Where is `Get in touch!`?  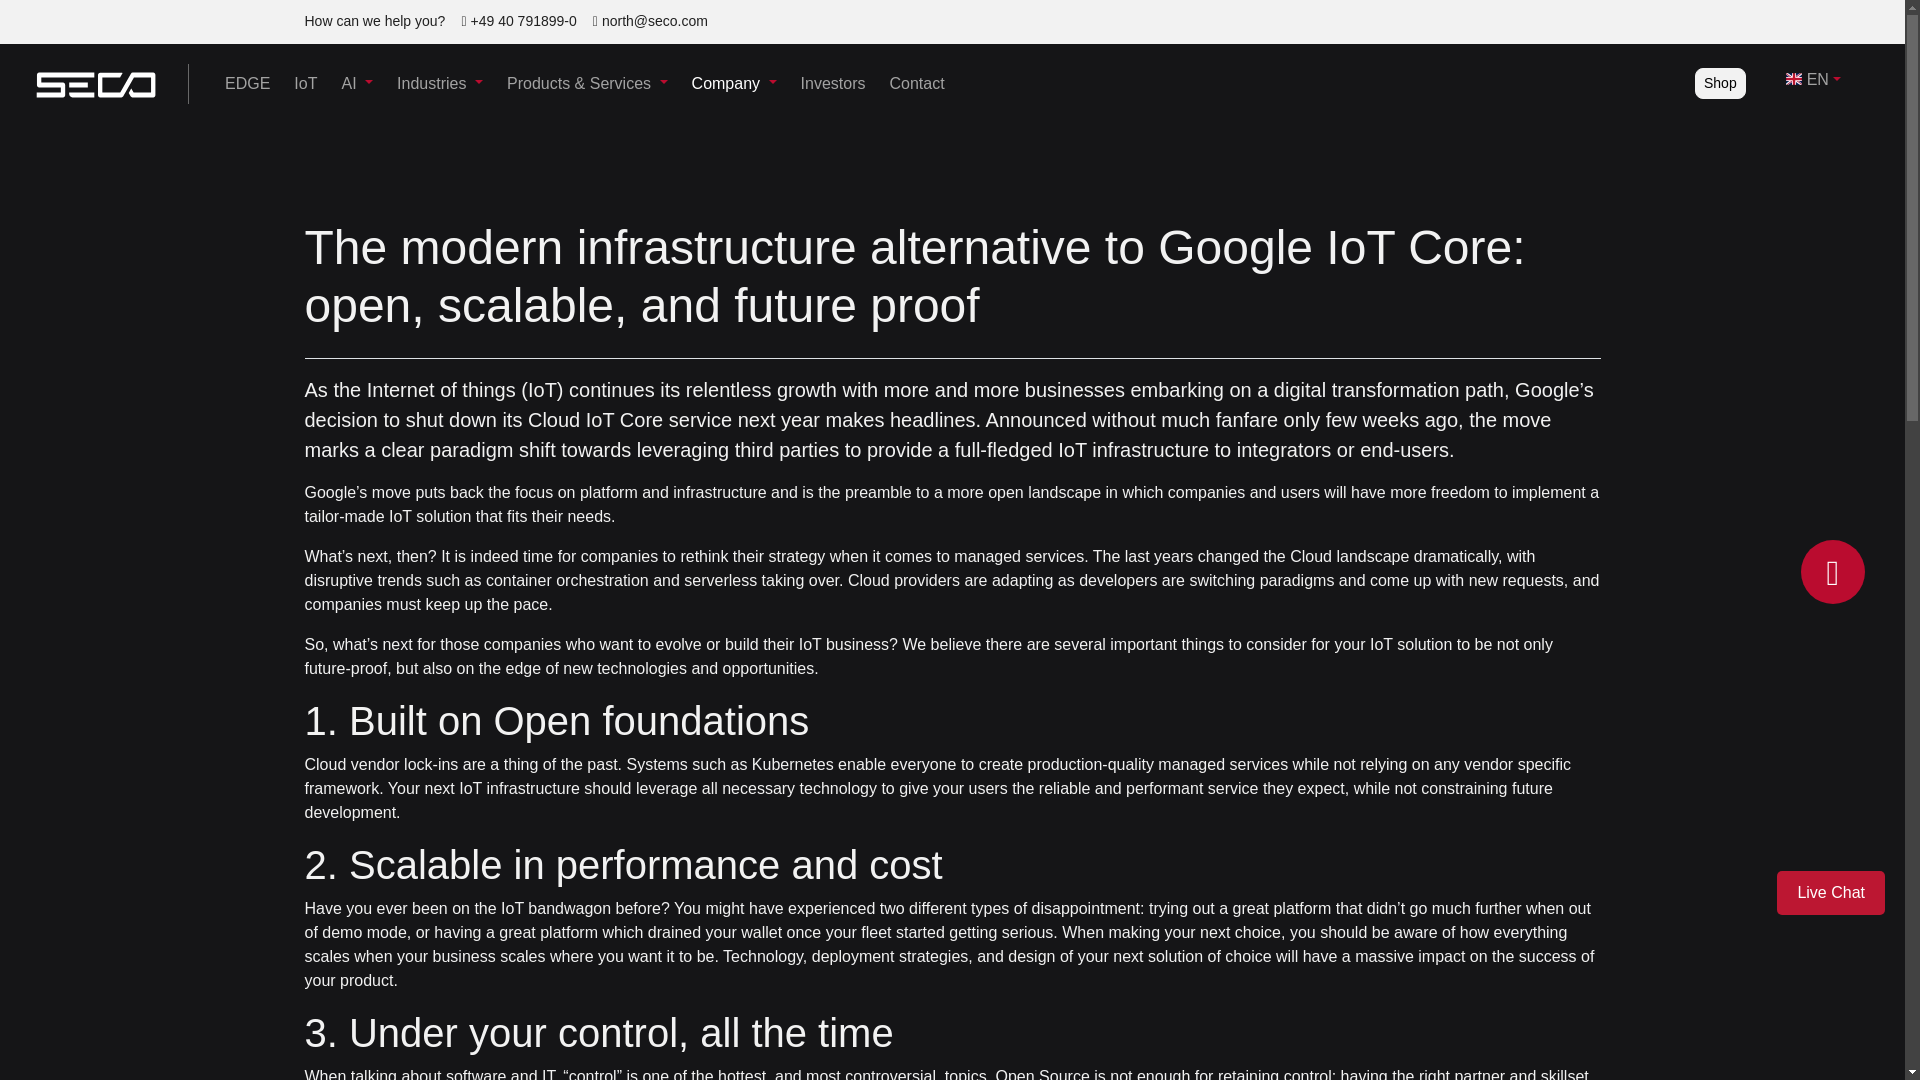
Get in touch! is located at coordinates (650, 20).